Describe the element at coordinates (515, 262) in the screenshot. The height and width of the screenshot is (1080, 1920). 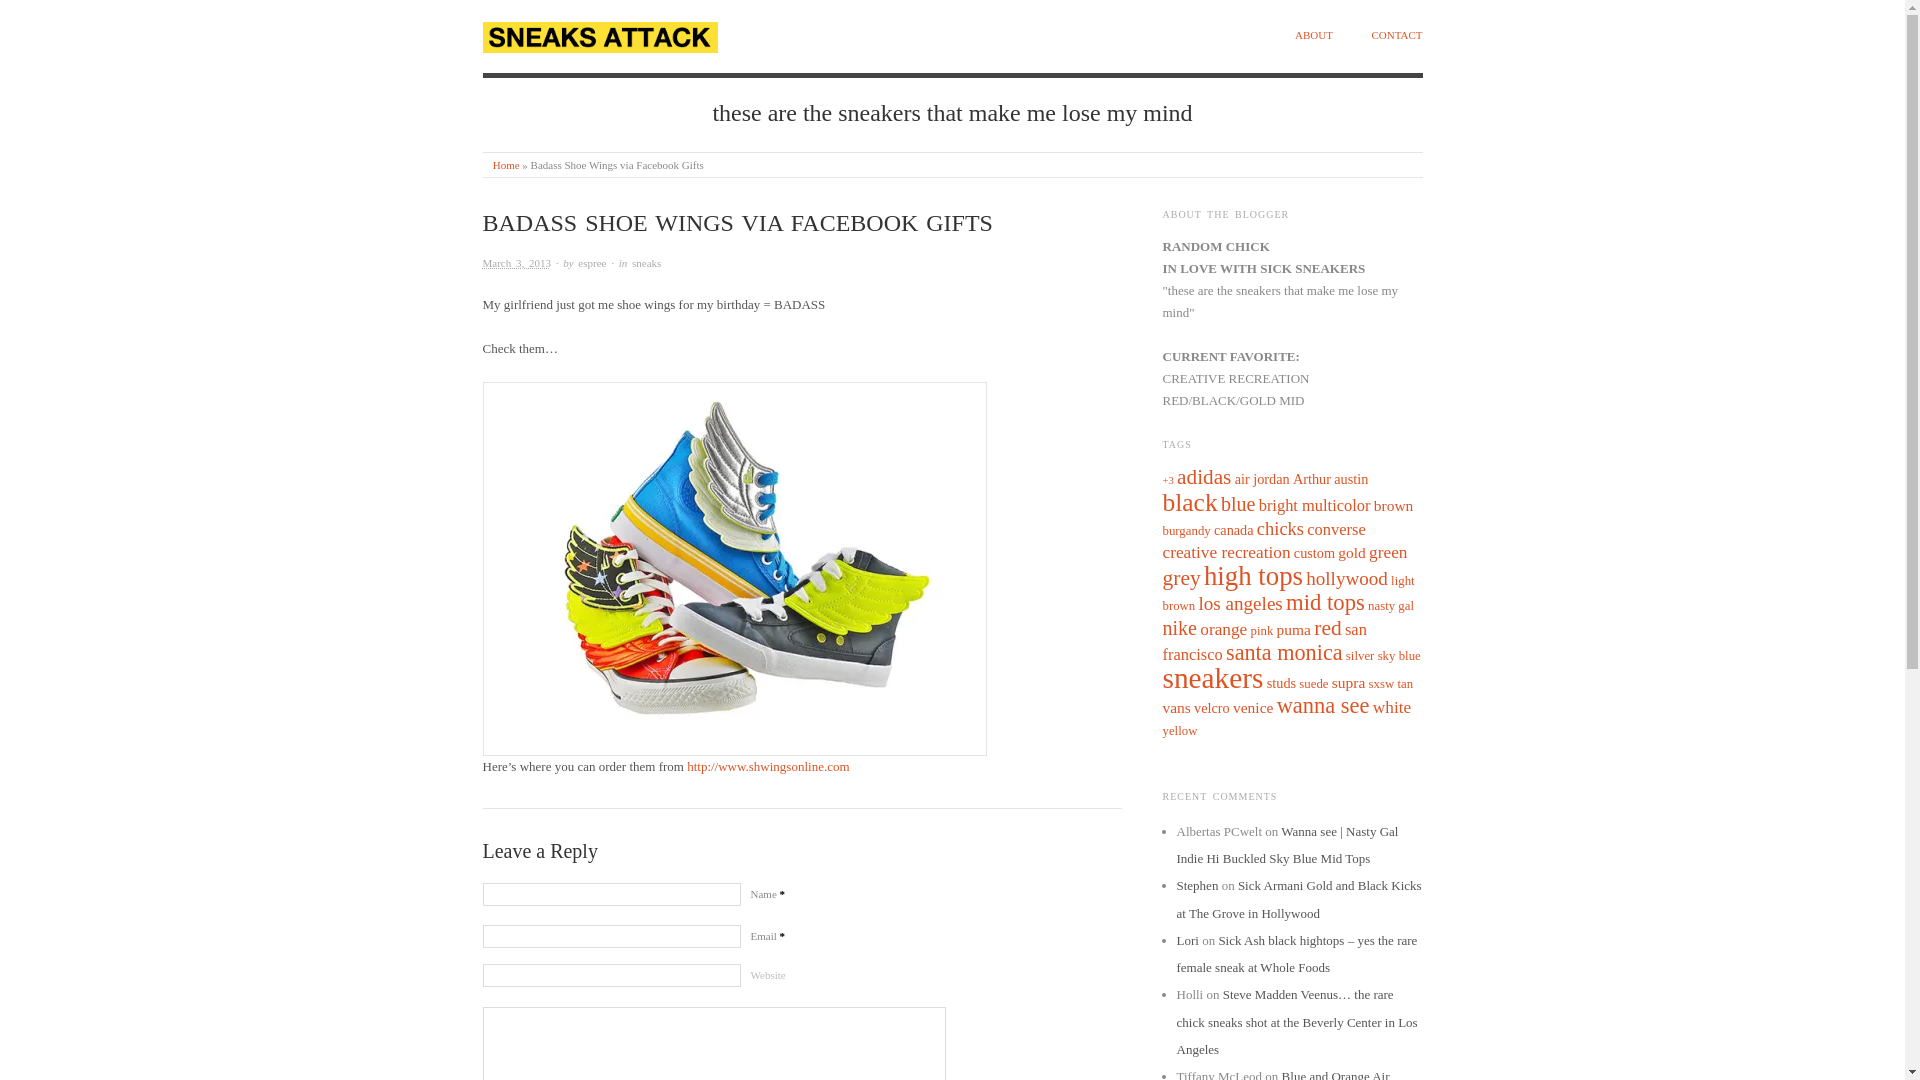
I see `Sunday, March 3rd, 2013, 3:36 pm` at that location.